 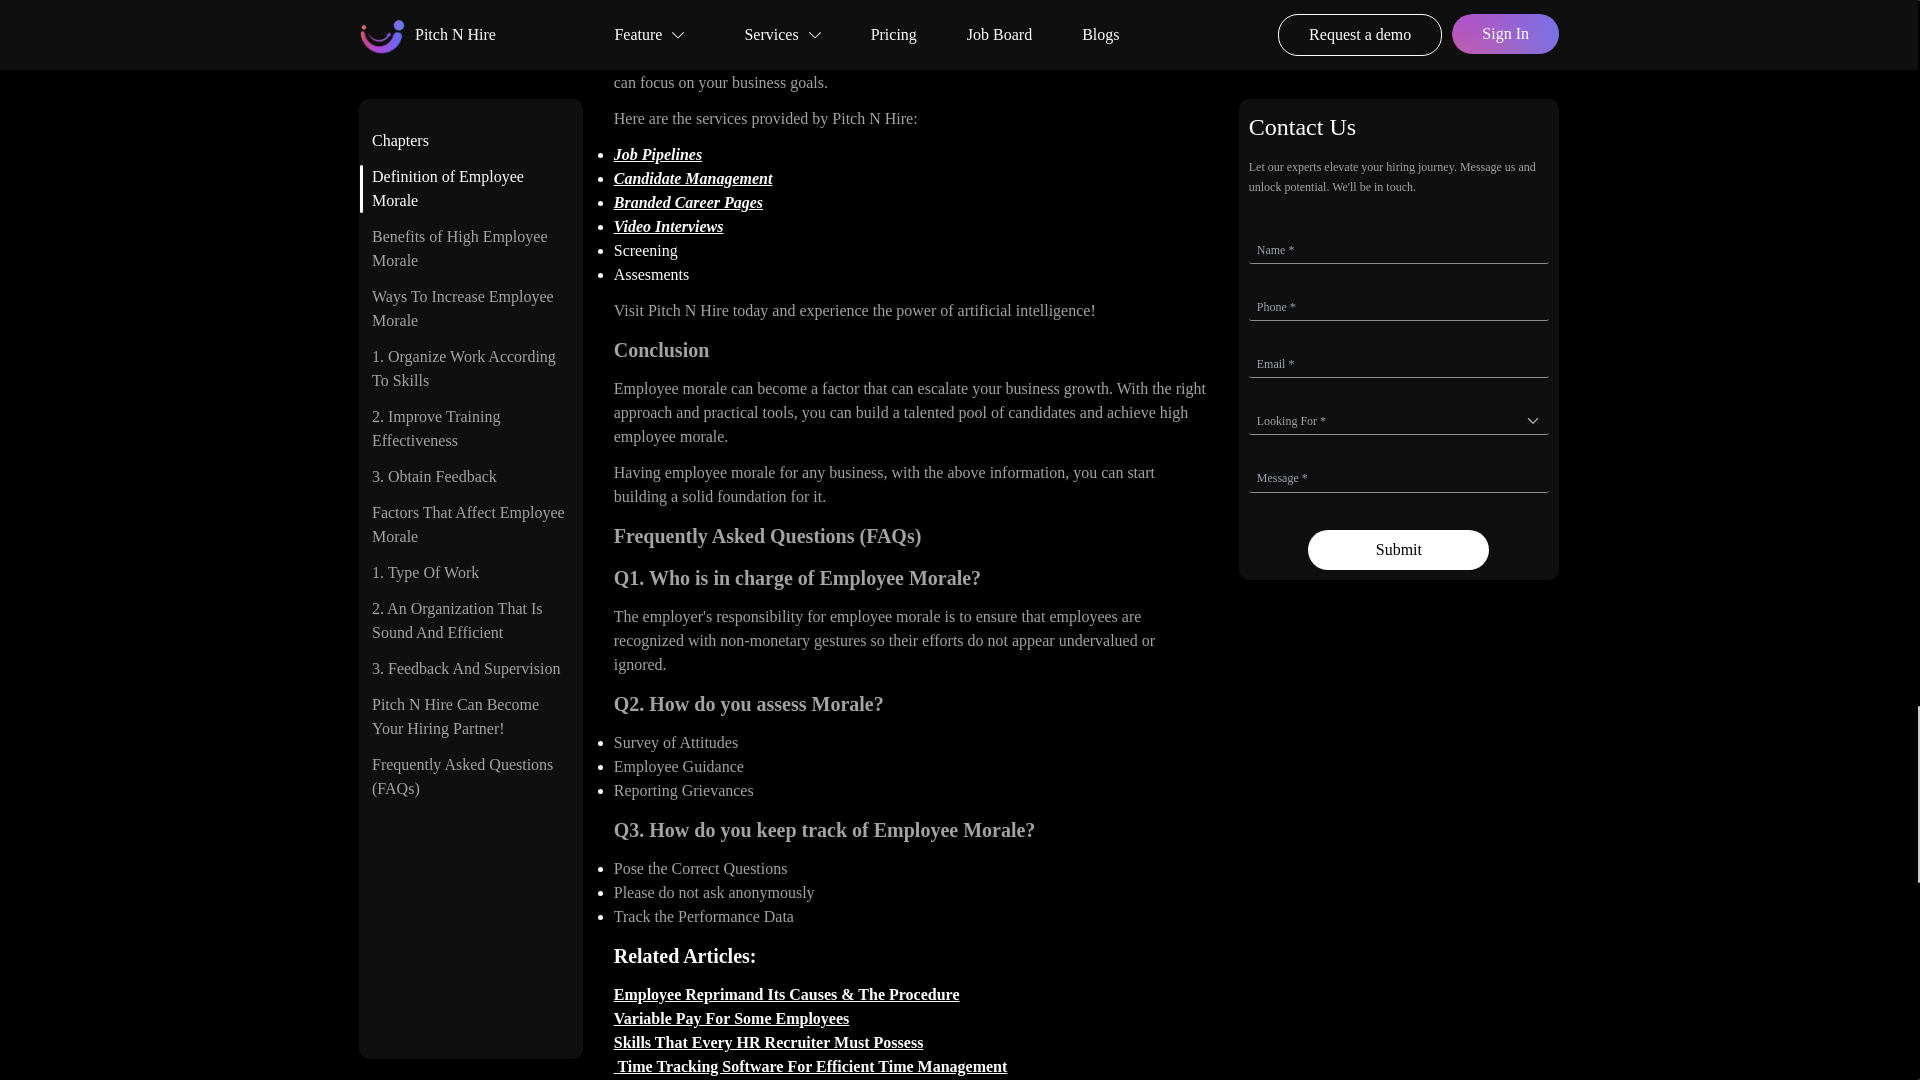 What do you see at coordinates (688, 202) in the screenshot?
I see `Branded Career Pages` at bounding box center [688, 202].